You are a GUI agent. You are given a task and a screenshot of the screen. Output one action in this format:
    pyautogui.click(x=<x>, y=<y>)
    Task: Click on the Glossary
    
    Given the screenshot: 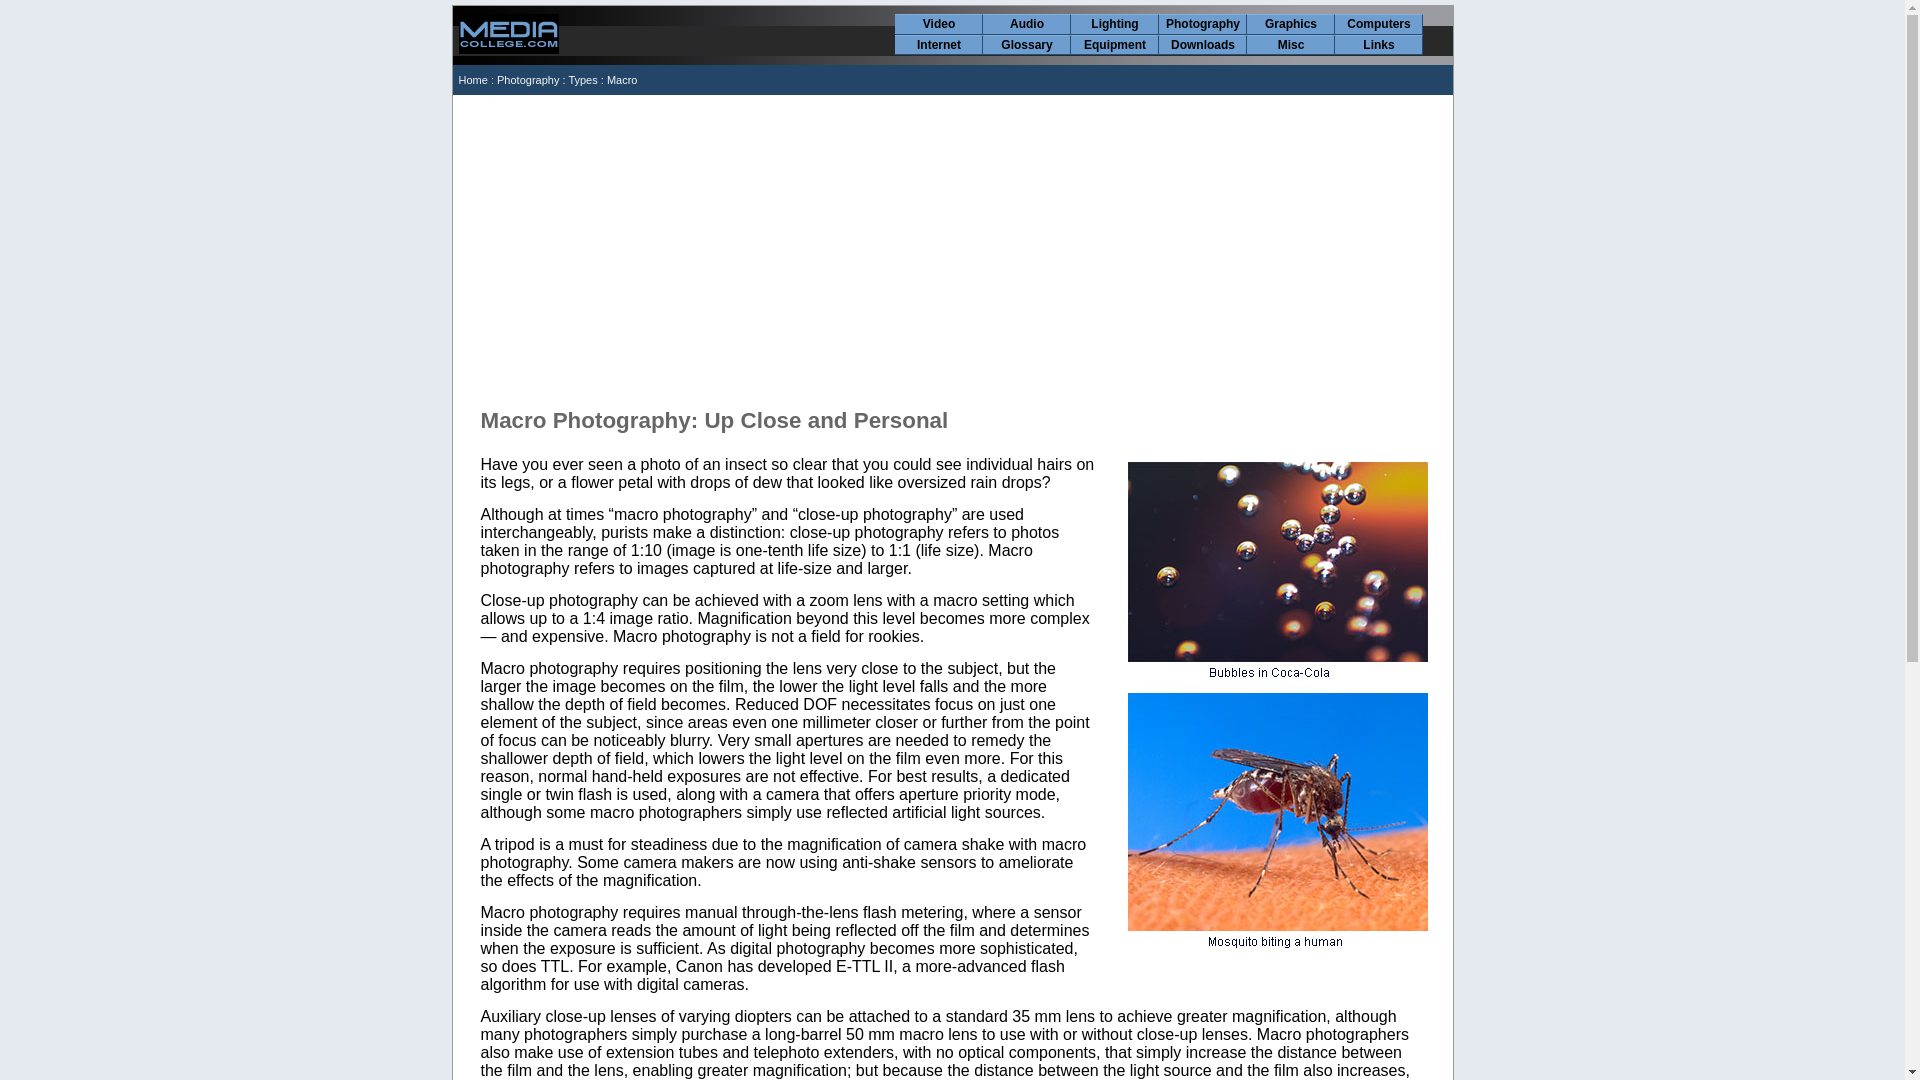 What is the action you would take?
    pyautogui.click(x=1026, y=45)
    